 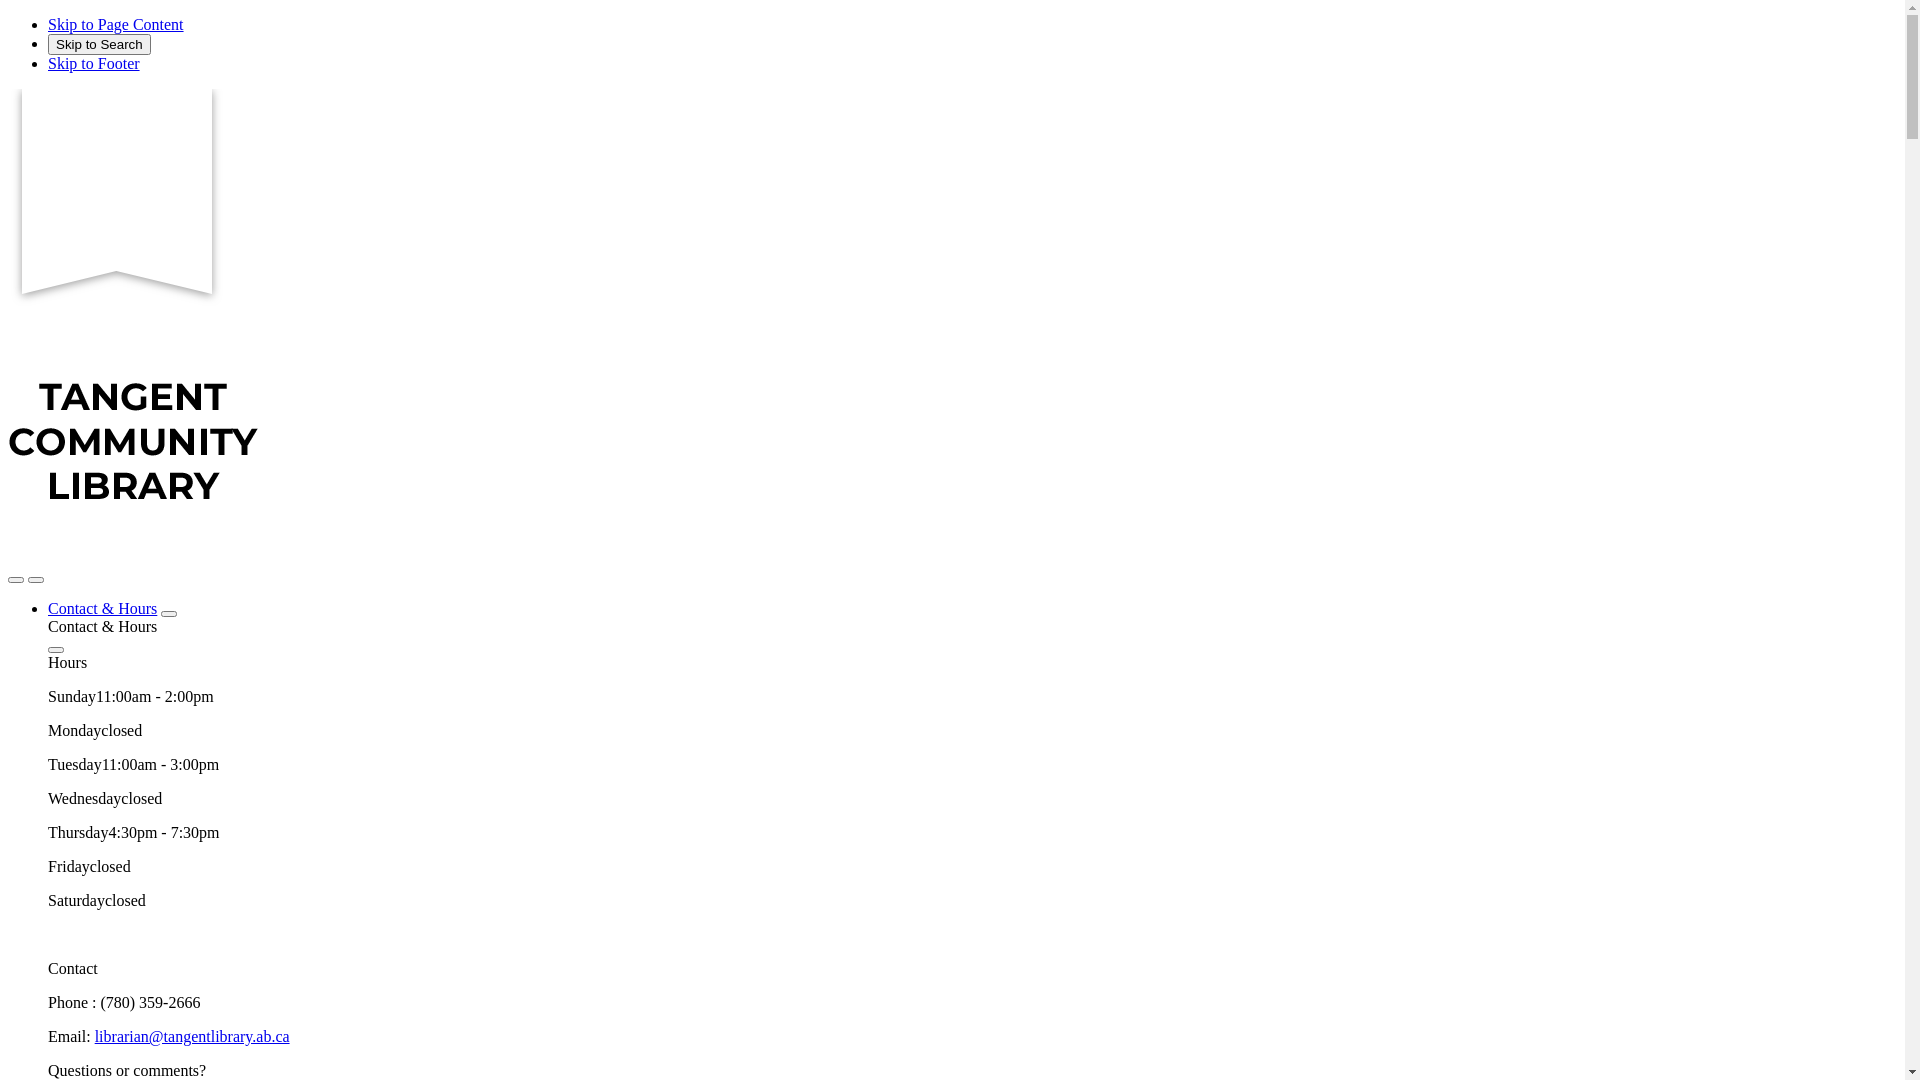 I want to click on Tangent Community Library, so click(x=133, y=556).